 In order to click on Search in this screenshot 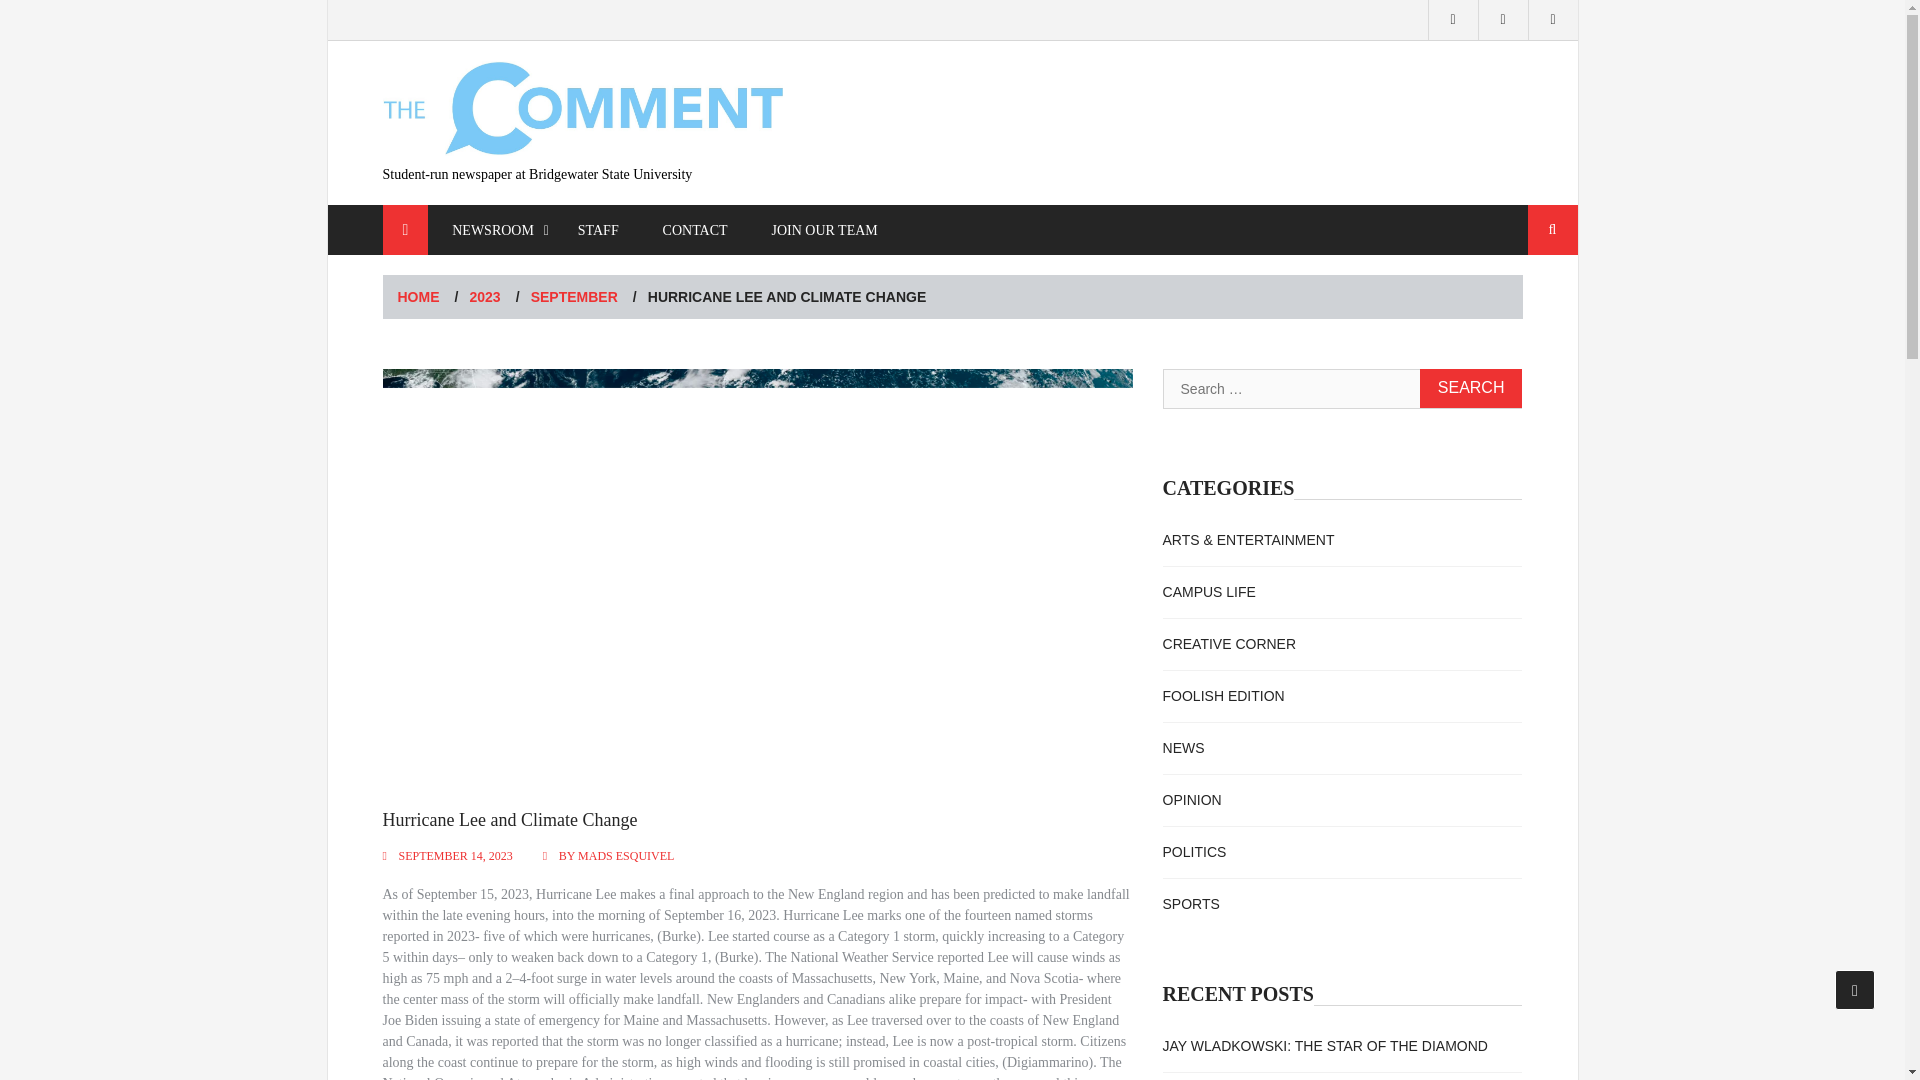, I will do `click(1471, 388)`.